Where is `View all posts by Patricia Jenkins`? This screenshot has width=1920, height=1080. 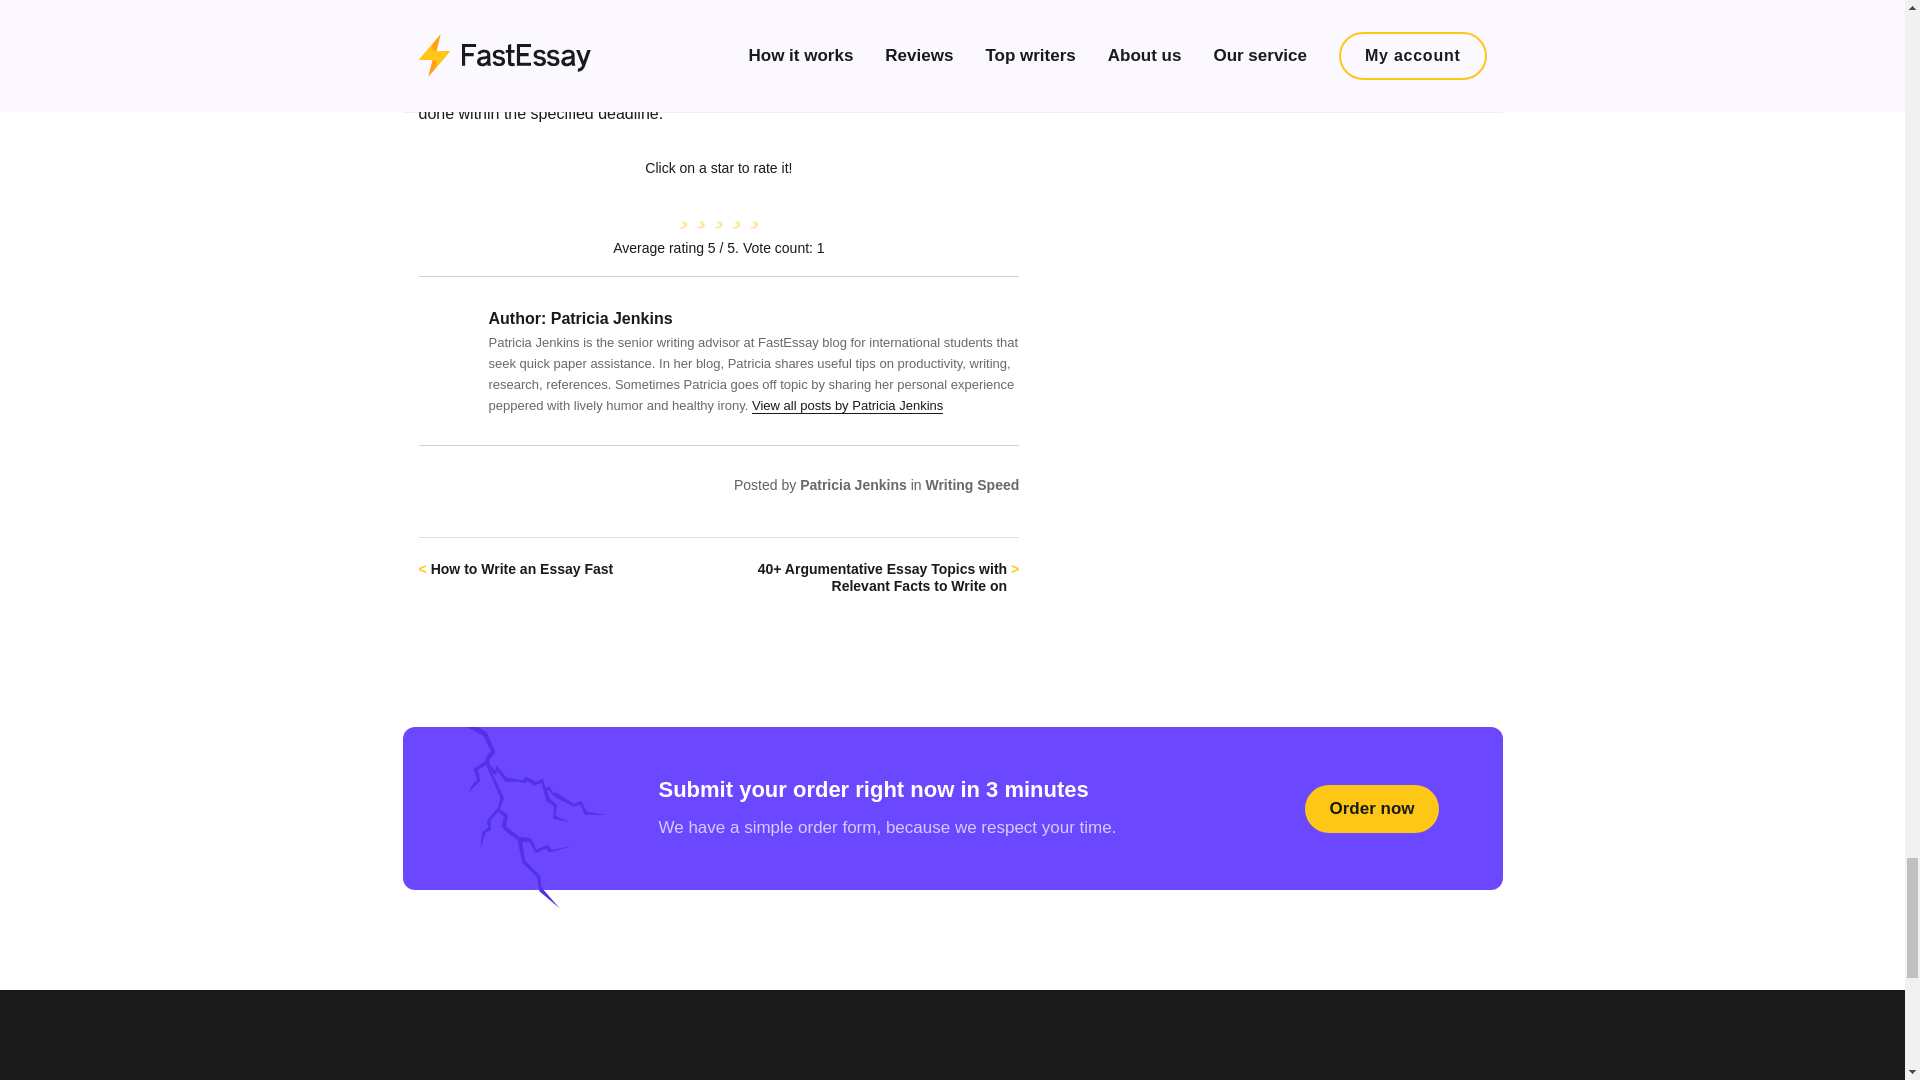
View all posts by Patricia Jenkins is located at coordinates (847, 405).